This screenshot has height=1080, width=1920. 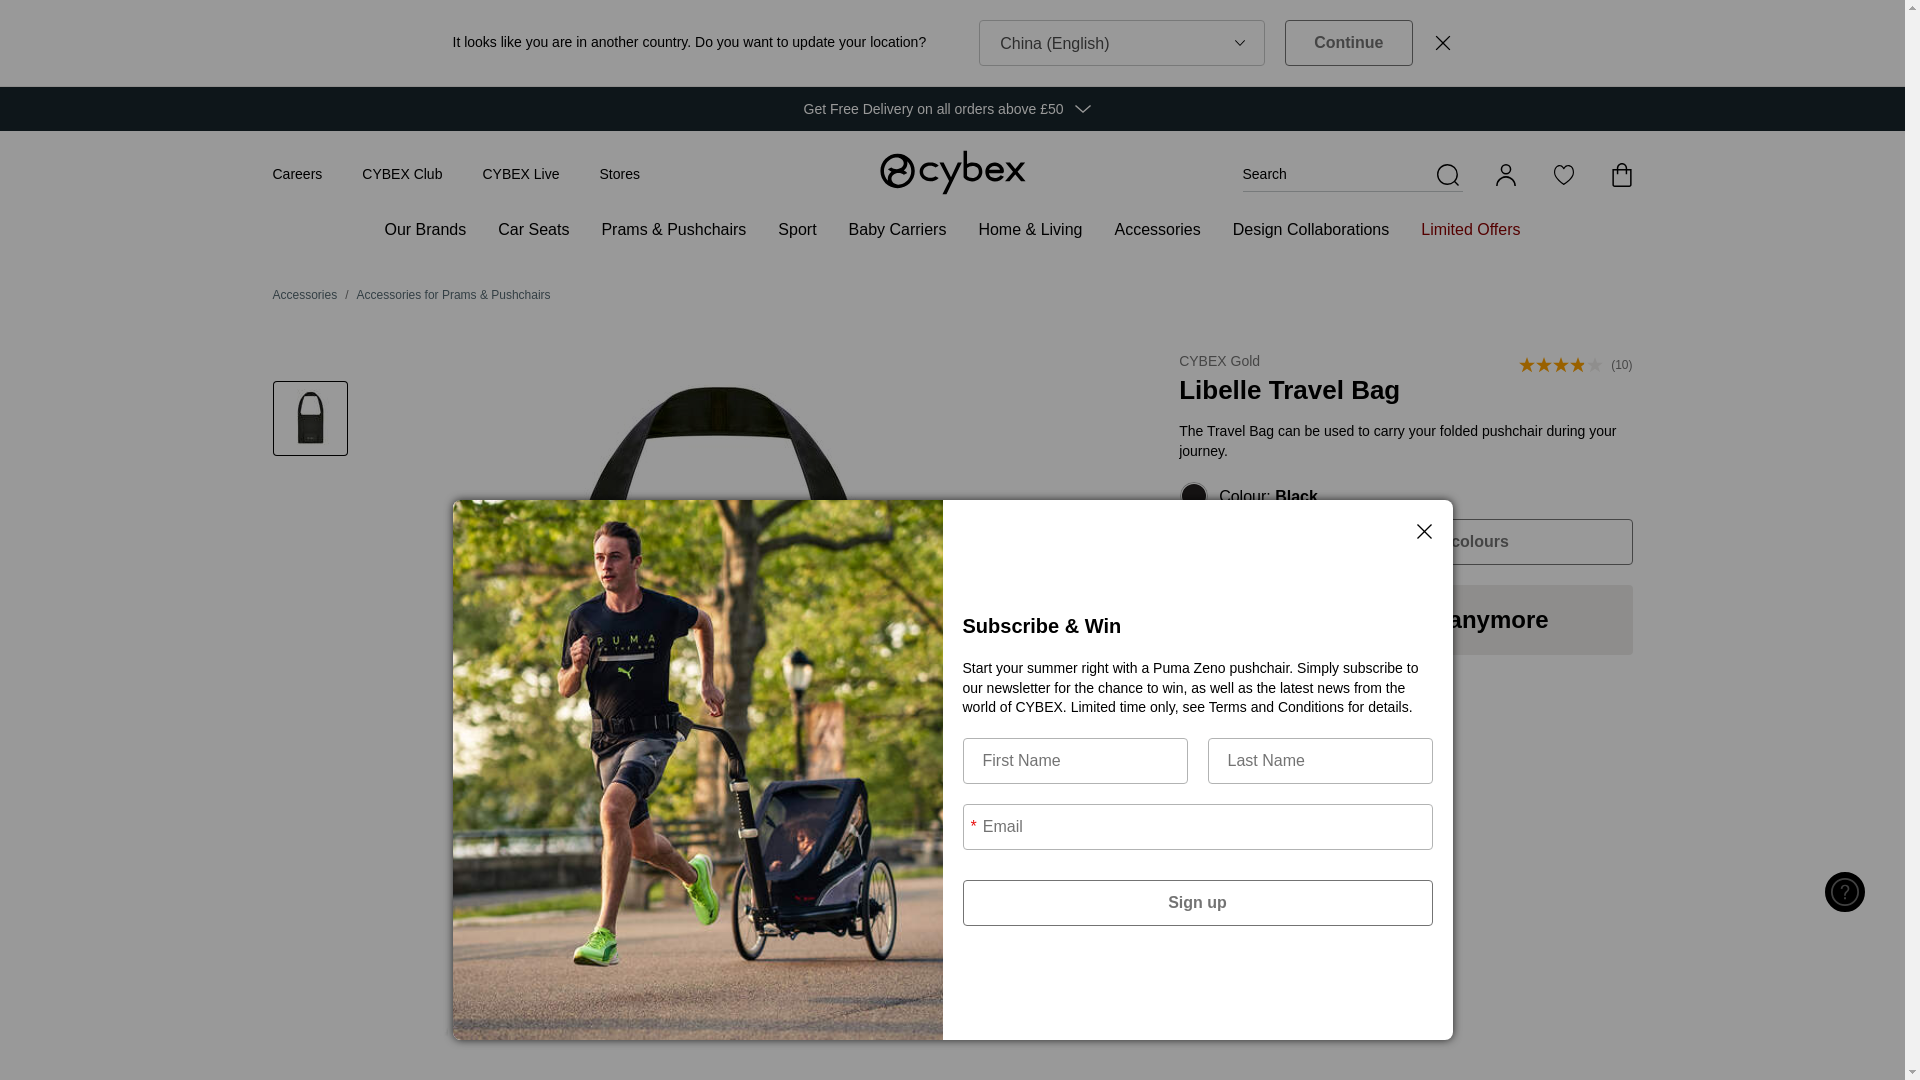 What do you see at coordinates (1442, 42) in the screenshot?
I see `Close` at bounding box center [1442, 42].